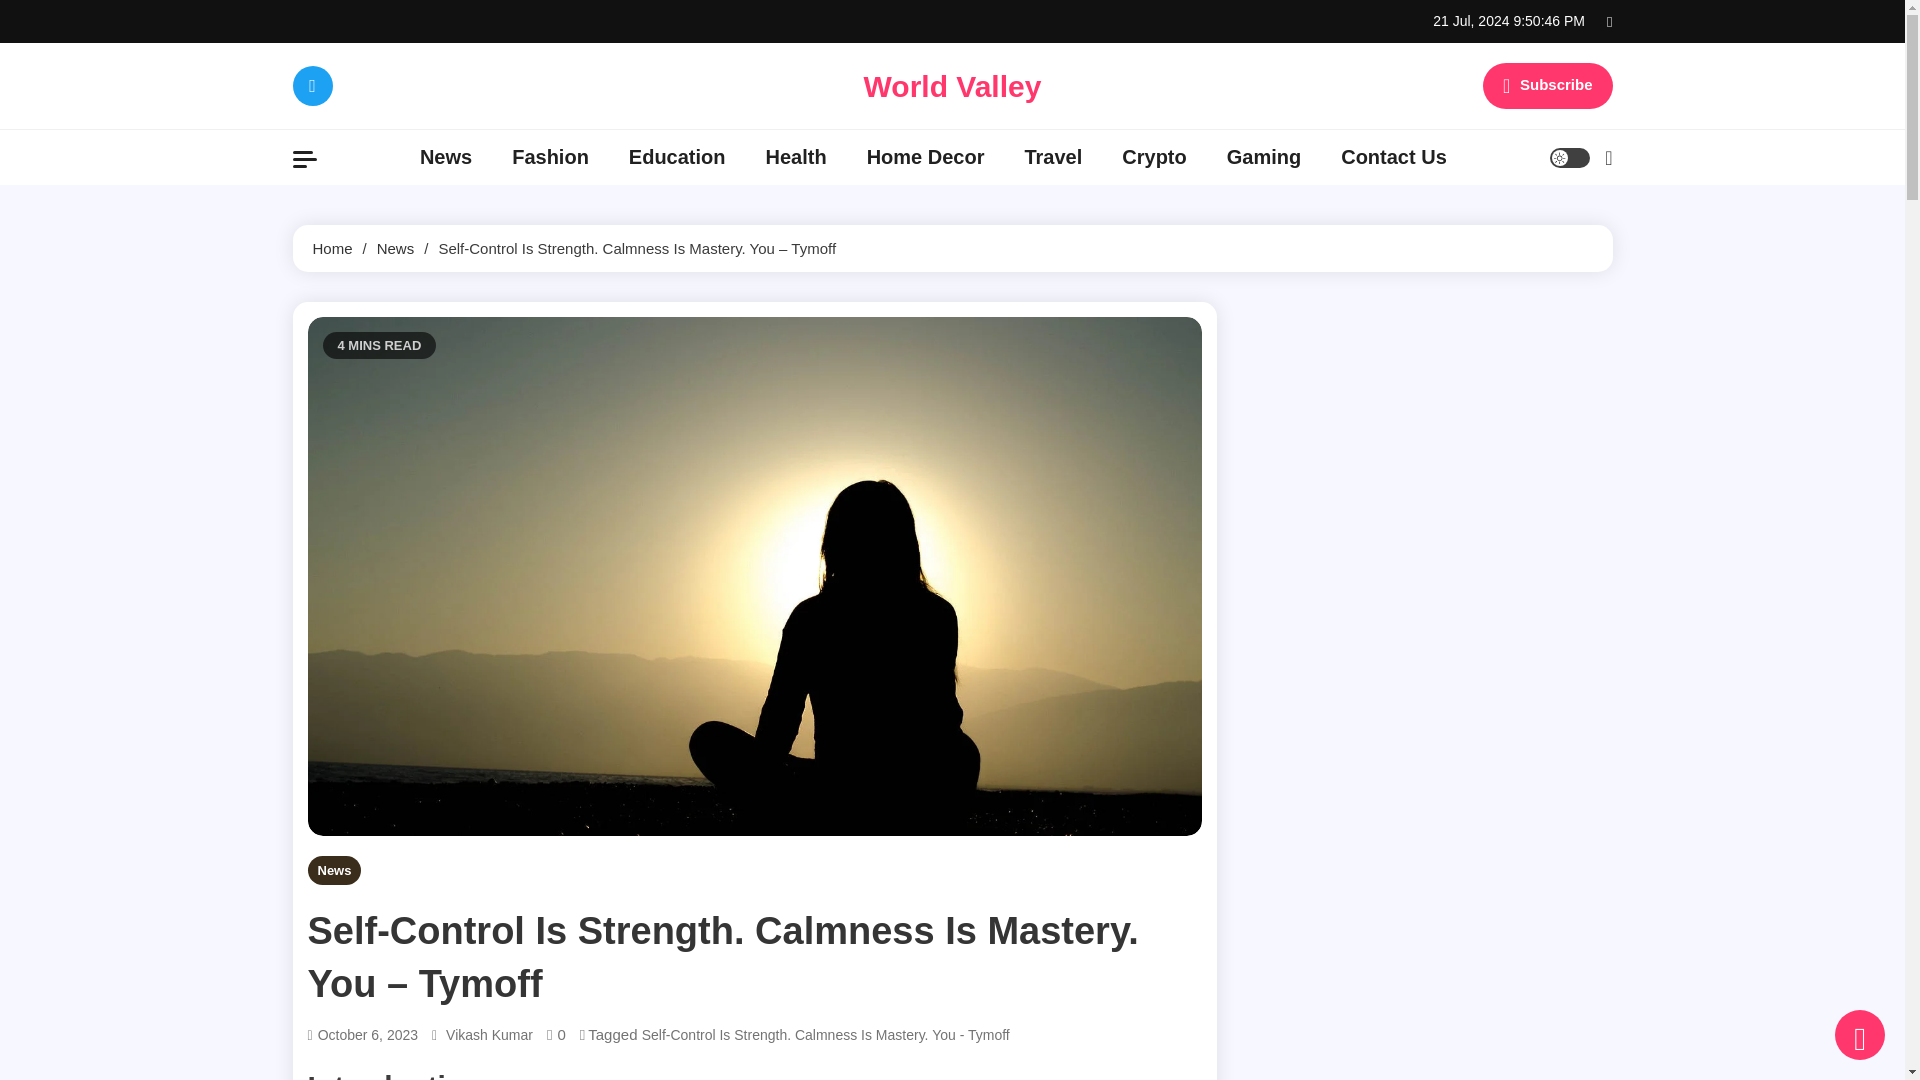 The width and height of the screenshot is (1920, 1080). Describe the element at coordinates (1547, 86) in the screenshot. I see `Subscribe` at that location.